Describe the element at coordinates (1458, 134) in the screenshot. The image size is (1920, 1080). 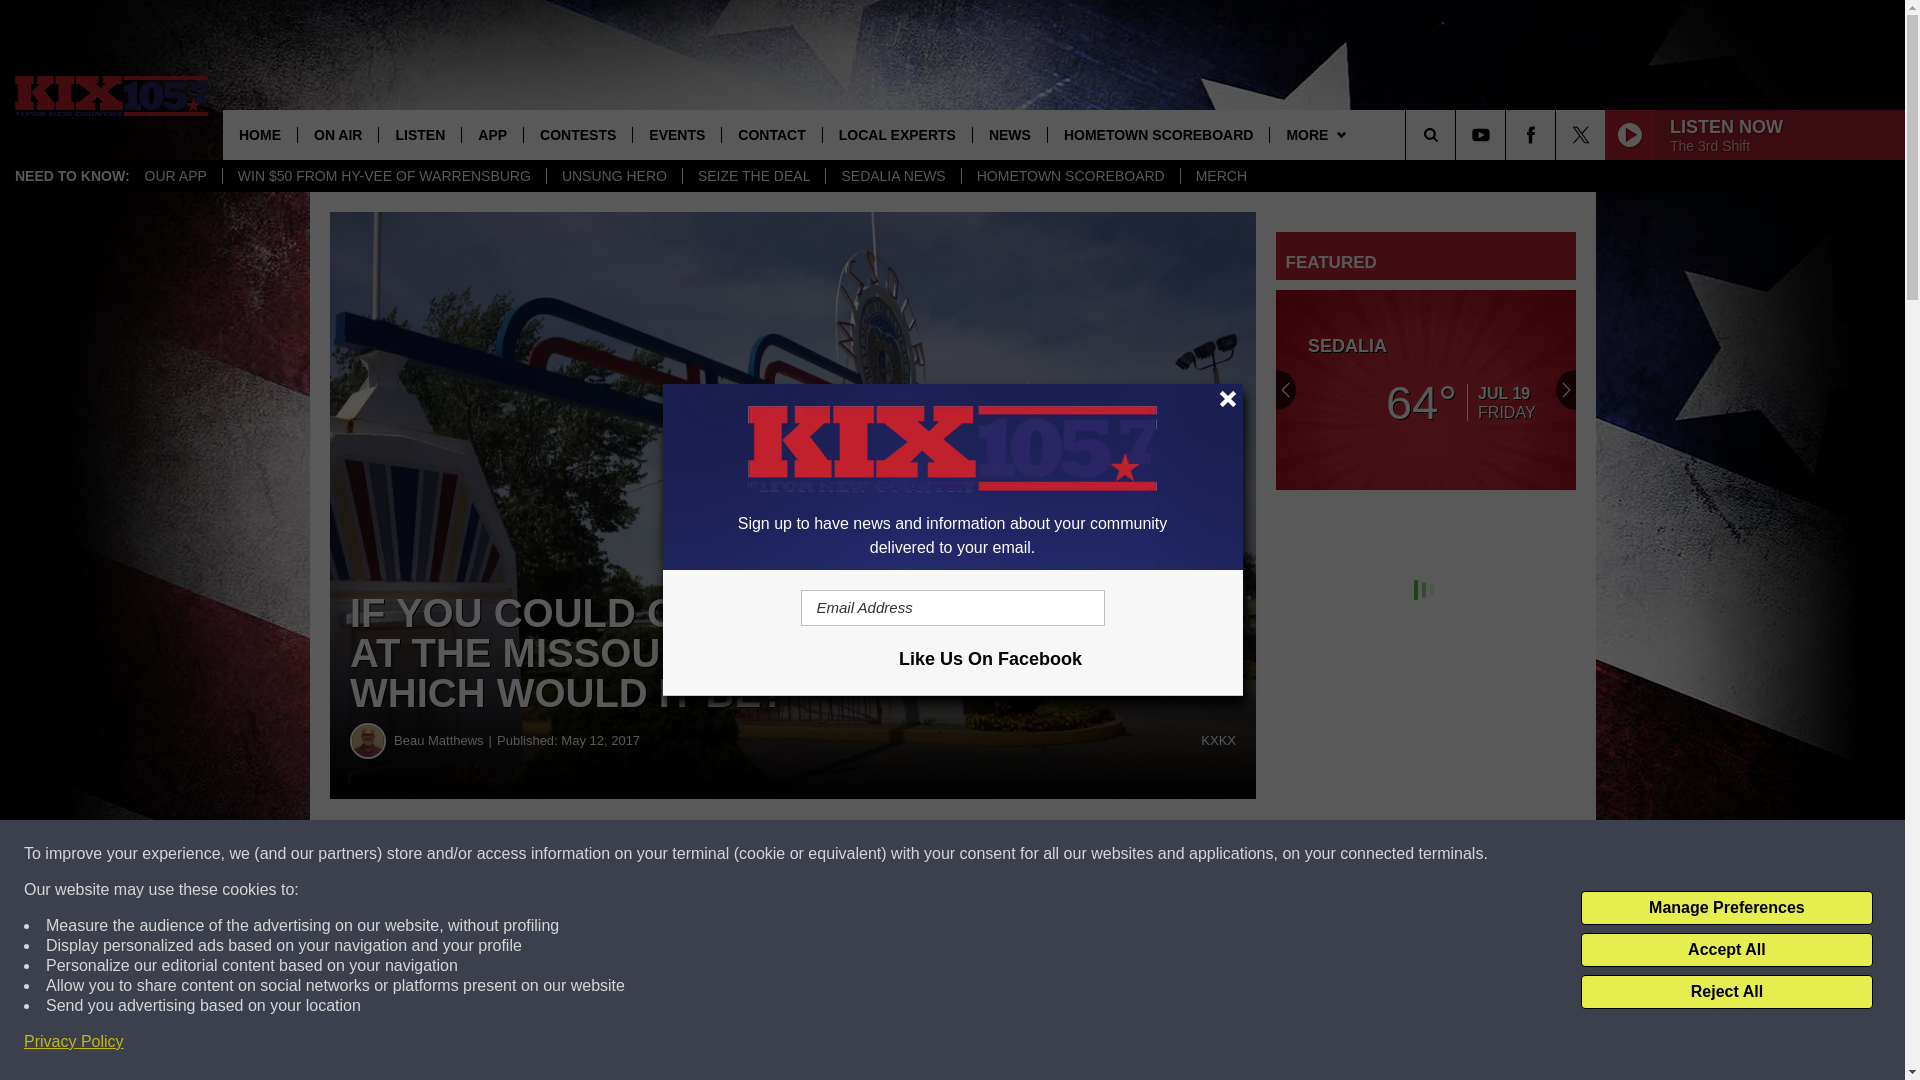
I see `SEARCH` at that location.